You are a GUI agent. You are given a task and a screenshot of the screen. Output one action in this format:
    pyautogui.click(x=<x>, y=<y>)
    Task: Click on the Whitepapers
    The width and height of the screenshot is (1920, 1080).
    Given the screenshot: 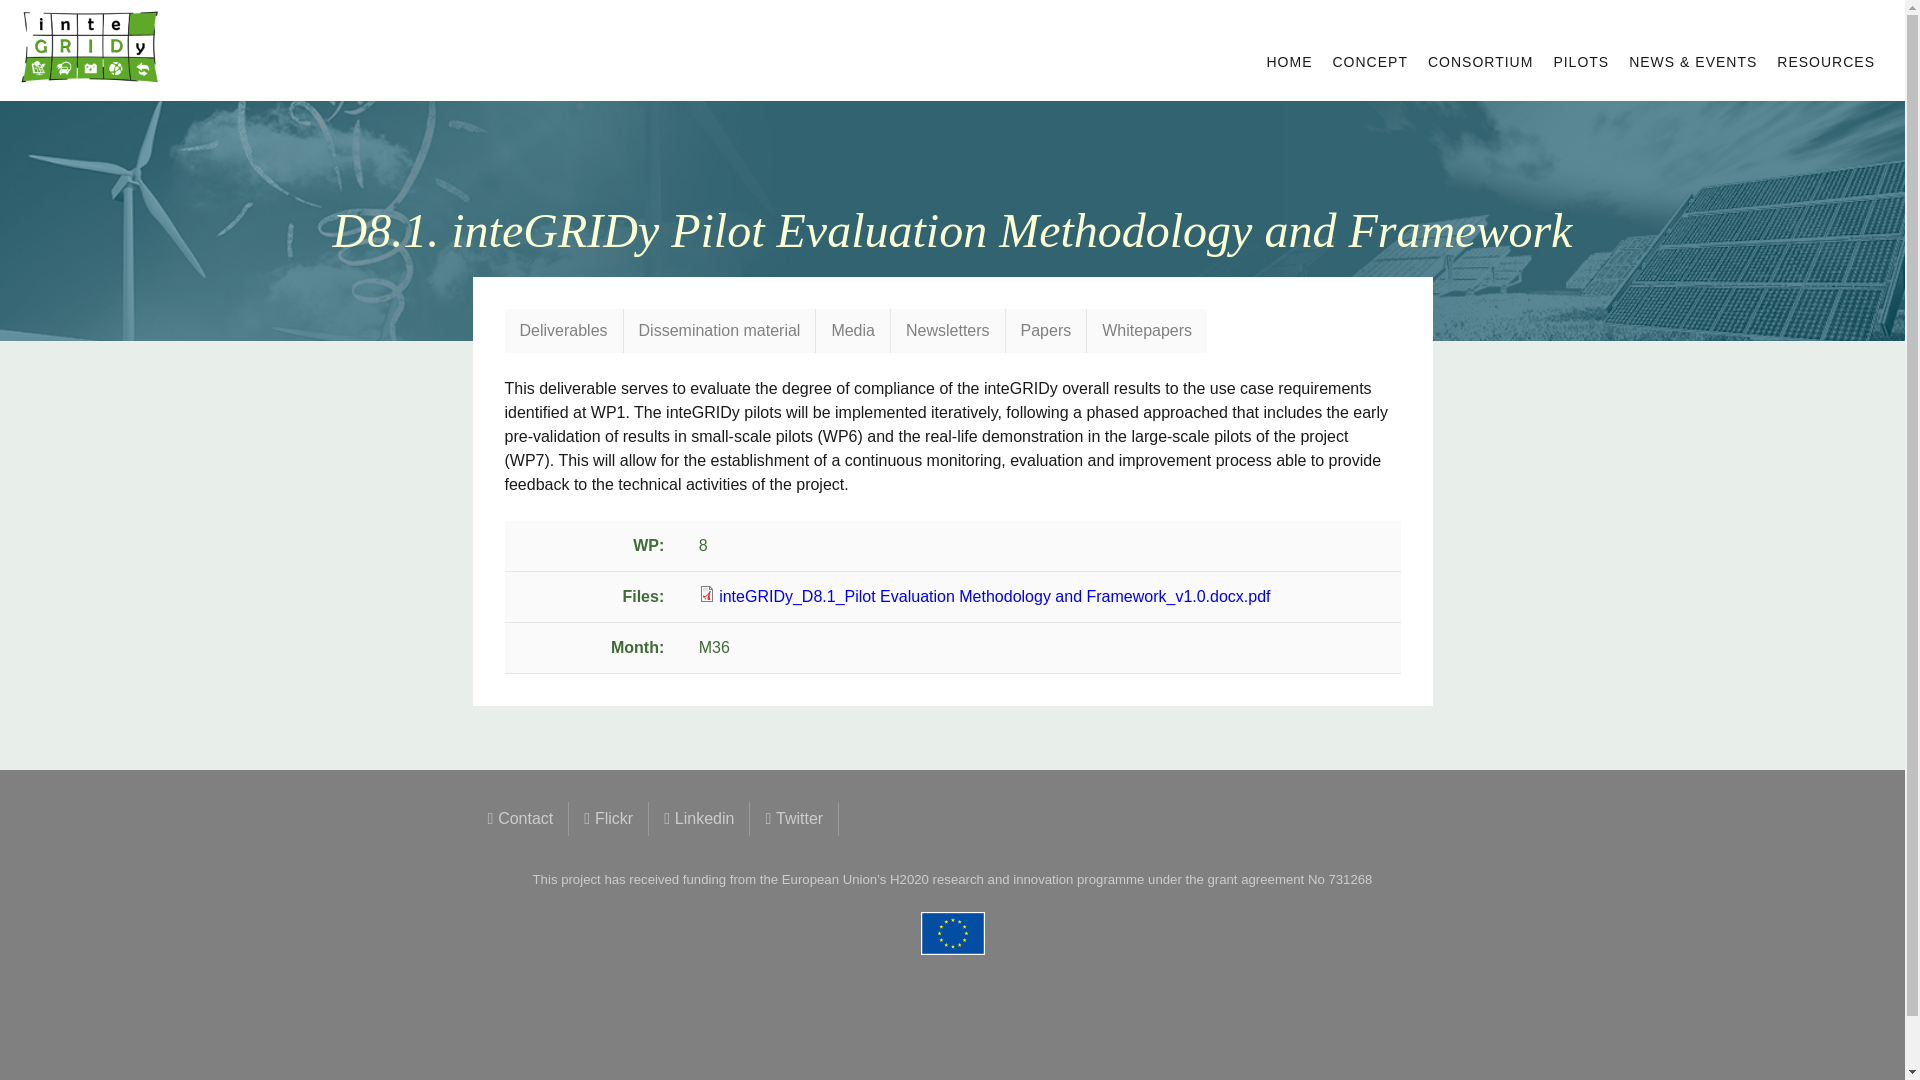 What is the action you would take?
    pyautogui.click(x=1146, y=330)
    